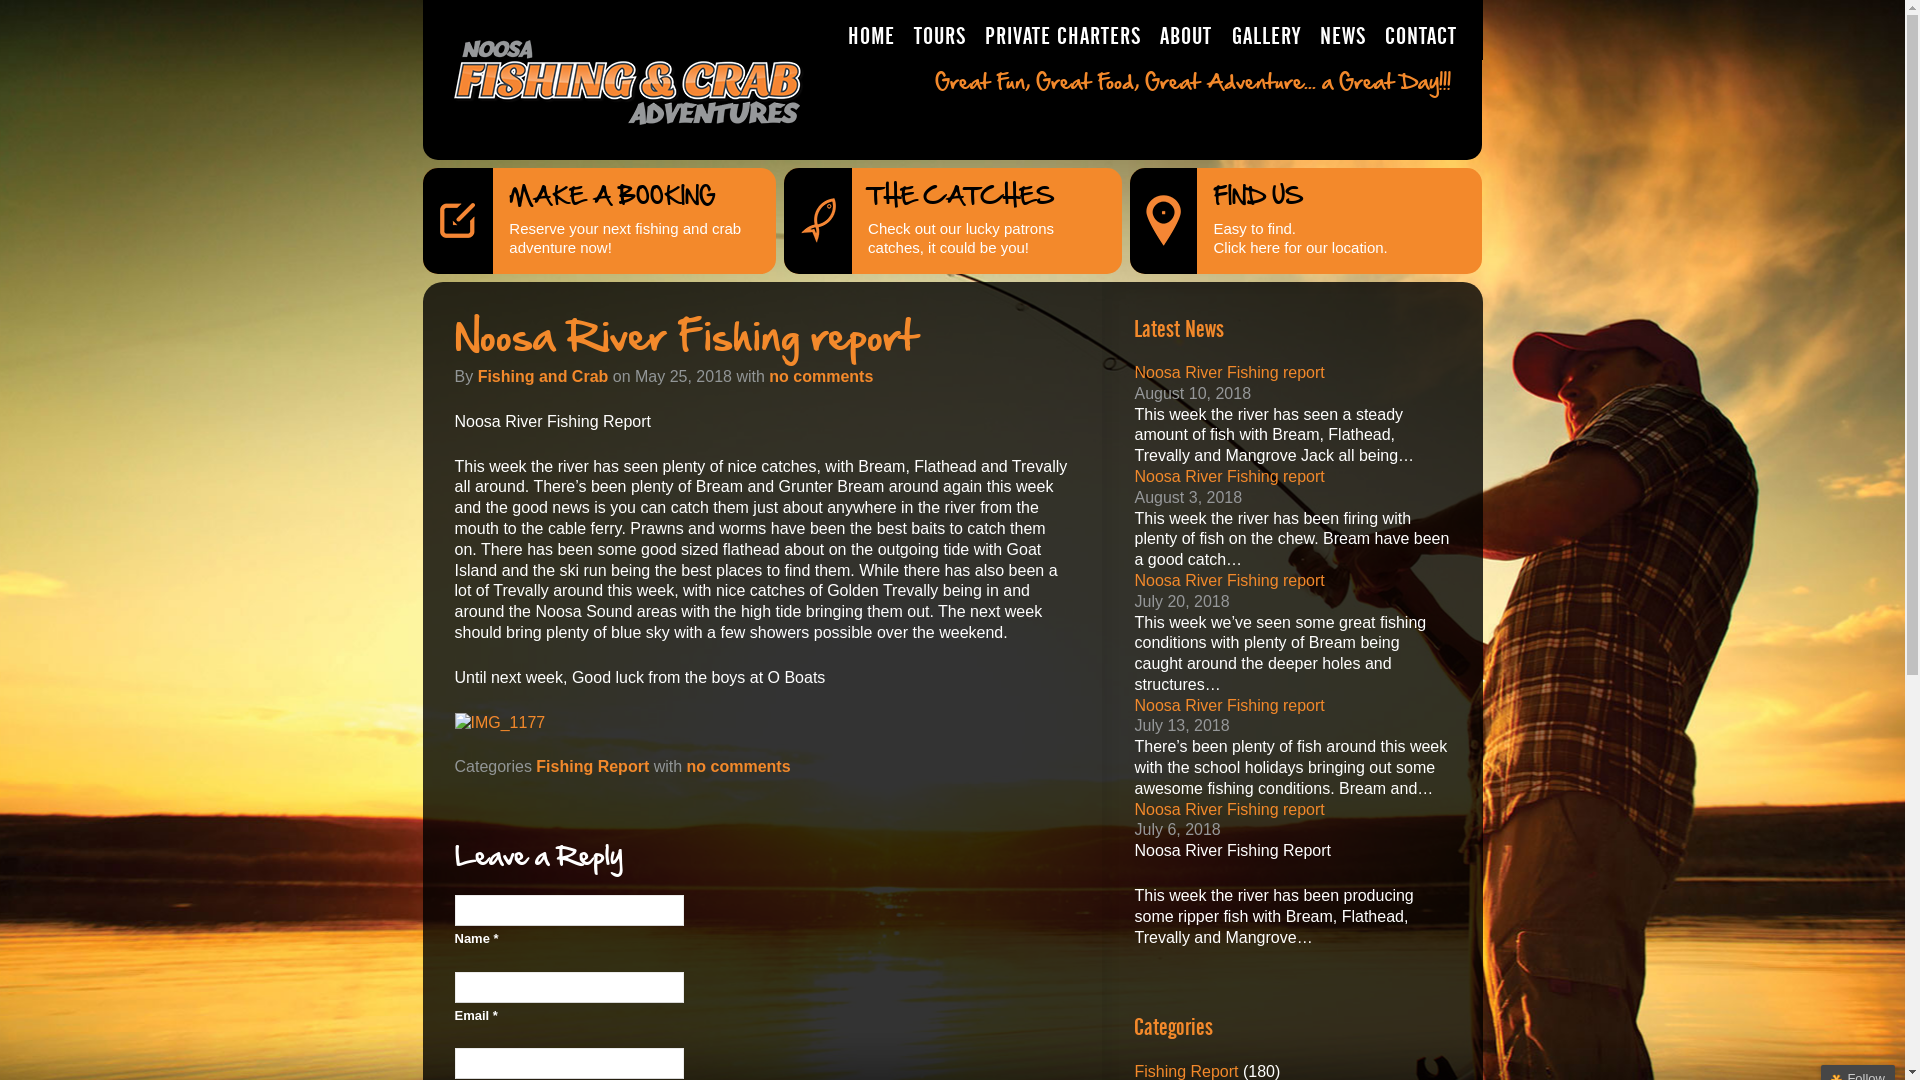  Describe the element at coordinates (871, 30) in the screenshot. I see `HOME` at that location.